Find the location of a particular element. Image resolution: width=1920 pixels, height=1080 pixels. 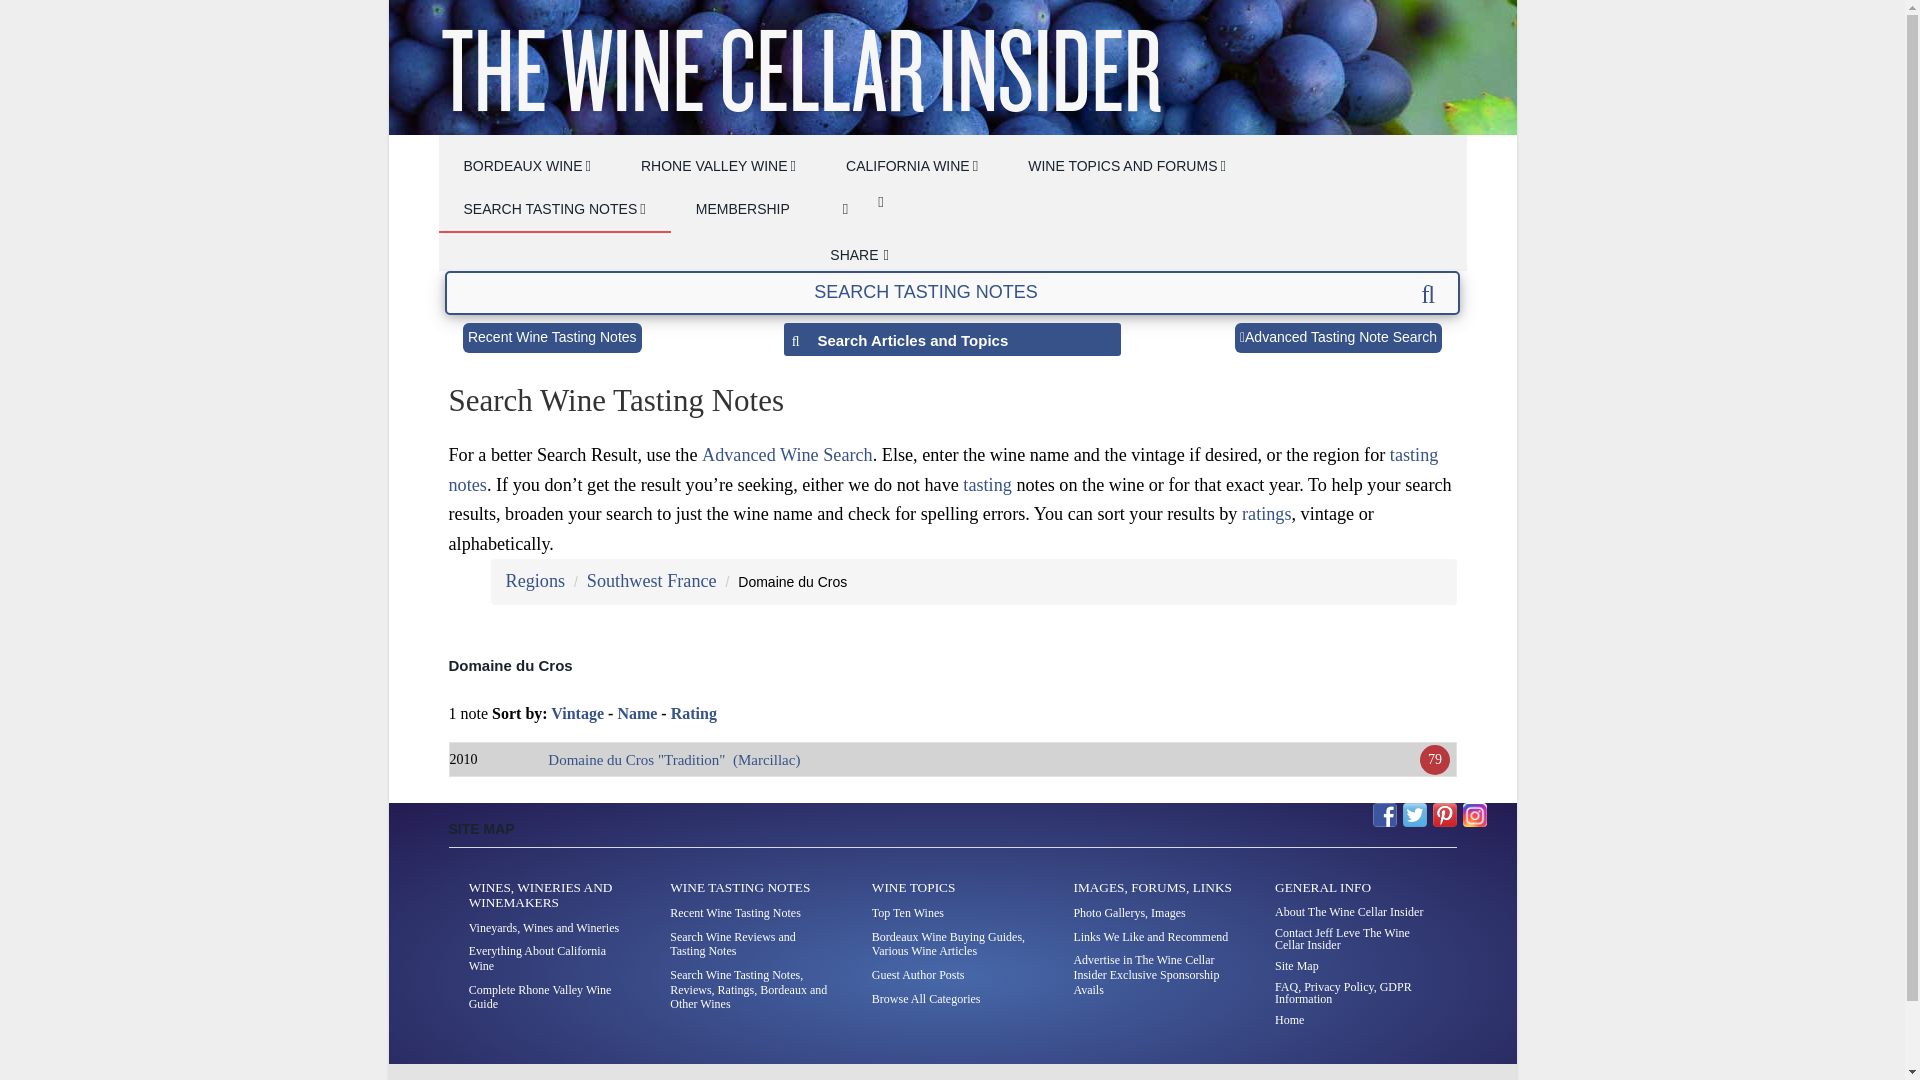

SEARCH TASTING NOTES is located at coordinates (554, 210).